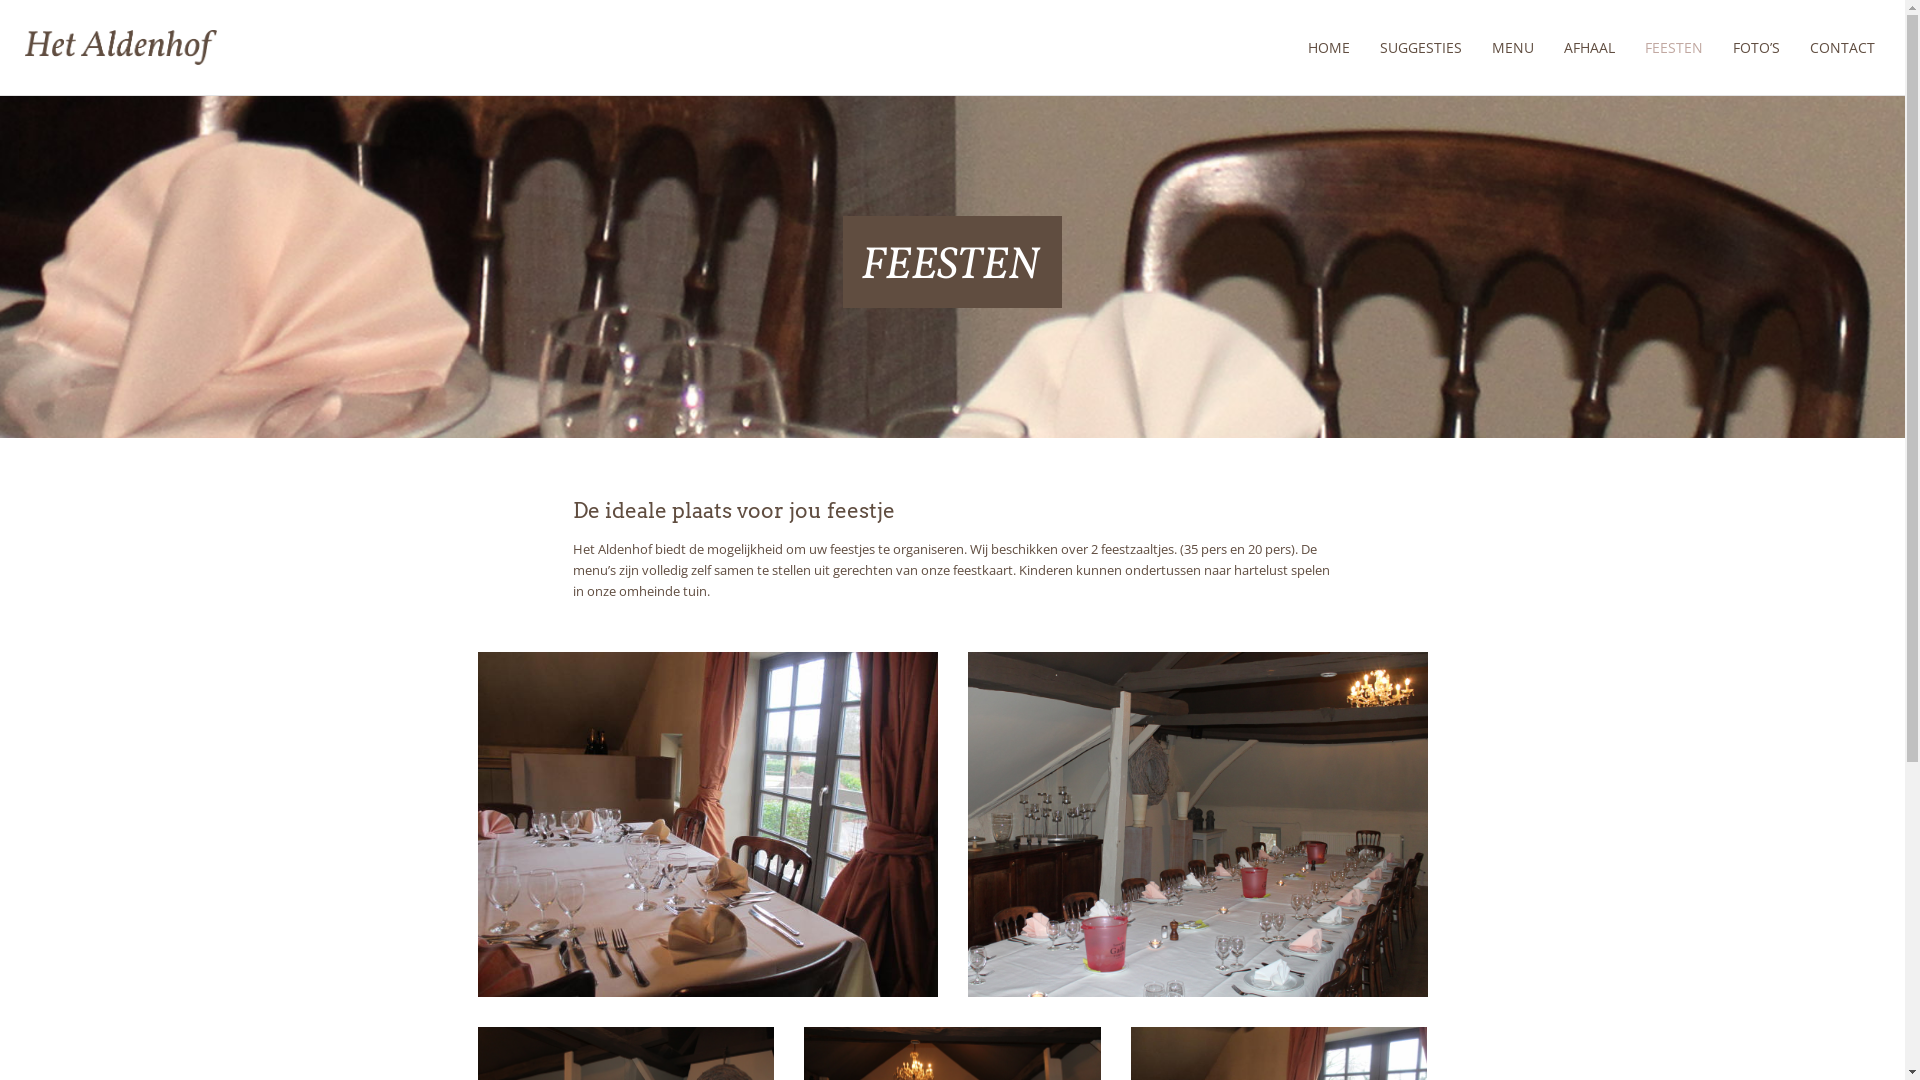  I want to click on AFHAAL, so click(1590, 48).